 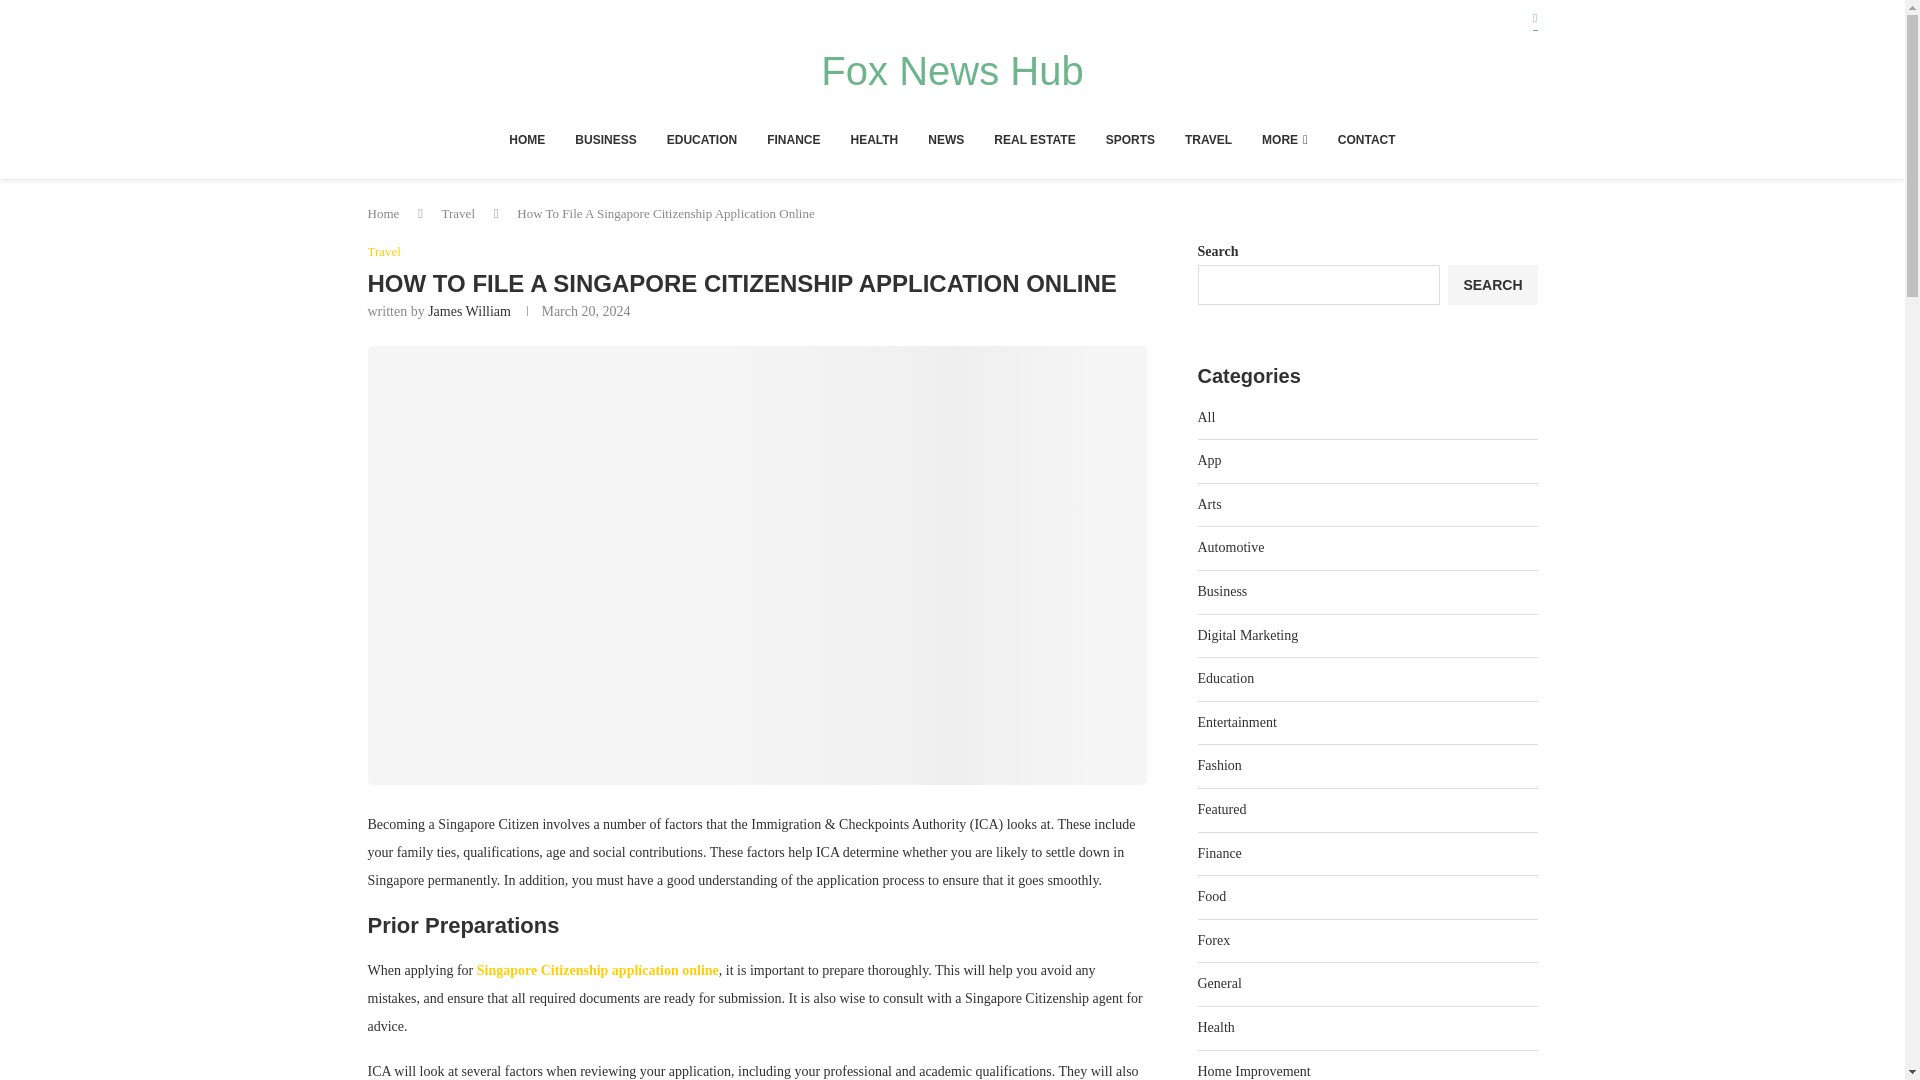 I want to click on FINANCE, so click(x=792, y=140).